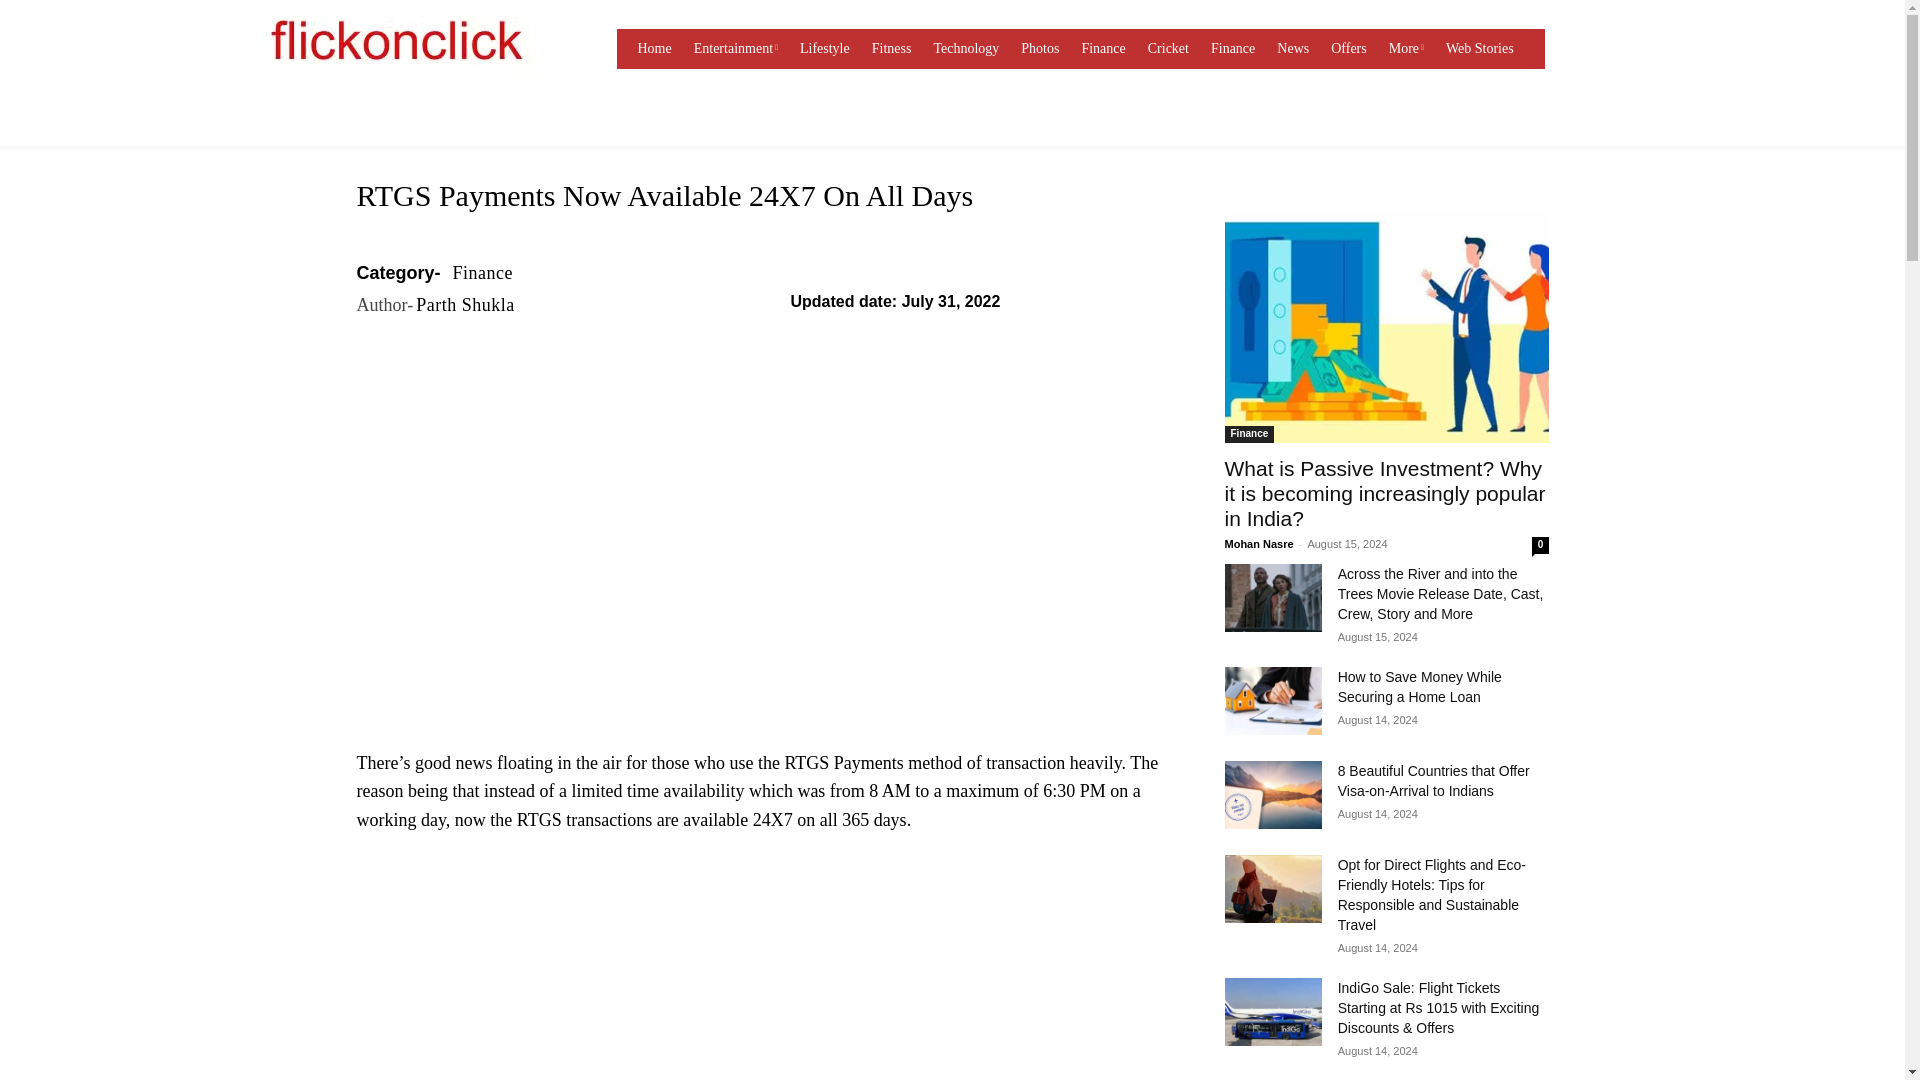 The width and height of the screenshot is (1920, 1080). Describe the element at coordinates (765, 600) in the screenshot. I see `Advertisement` at that location.